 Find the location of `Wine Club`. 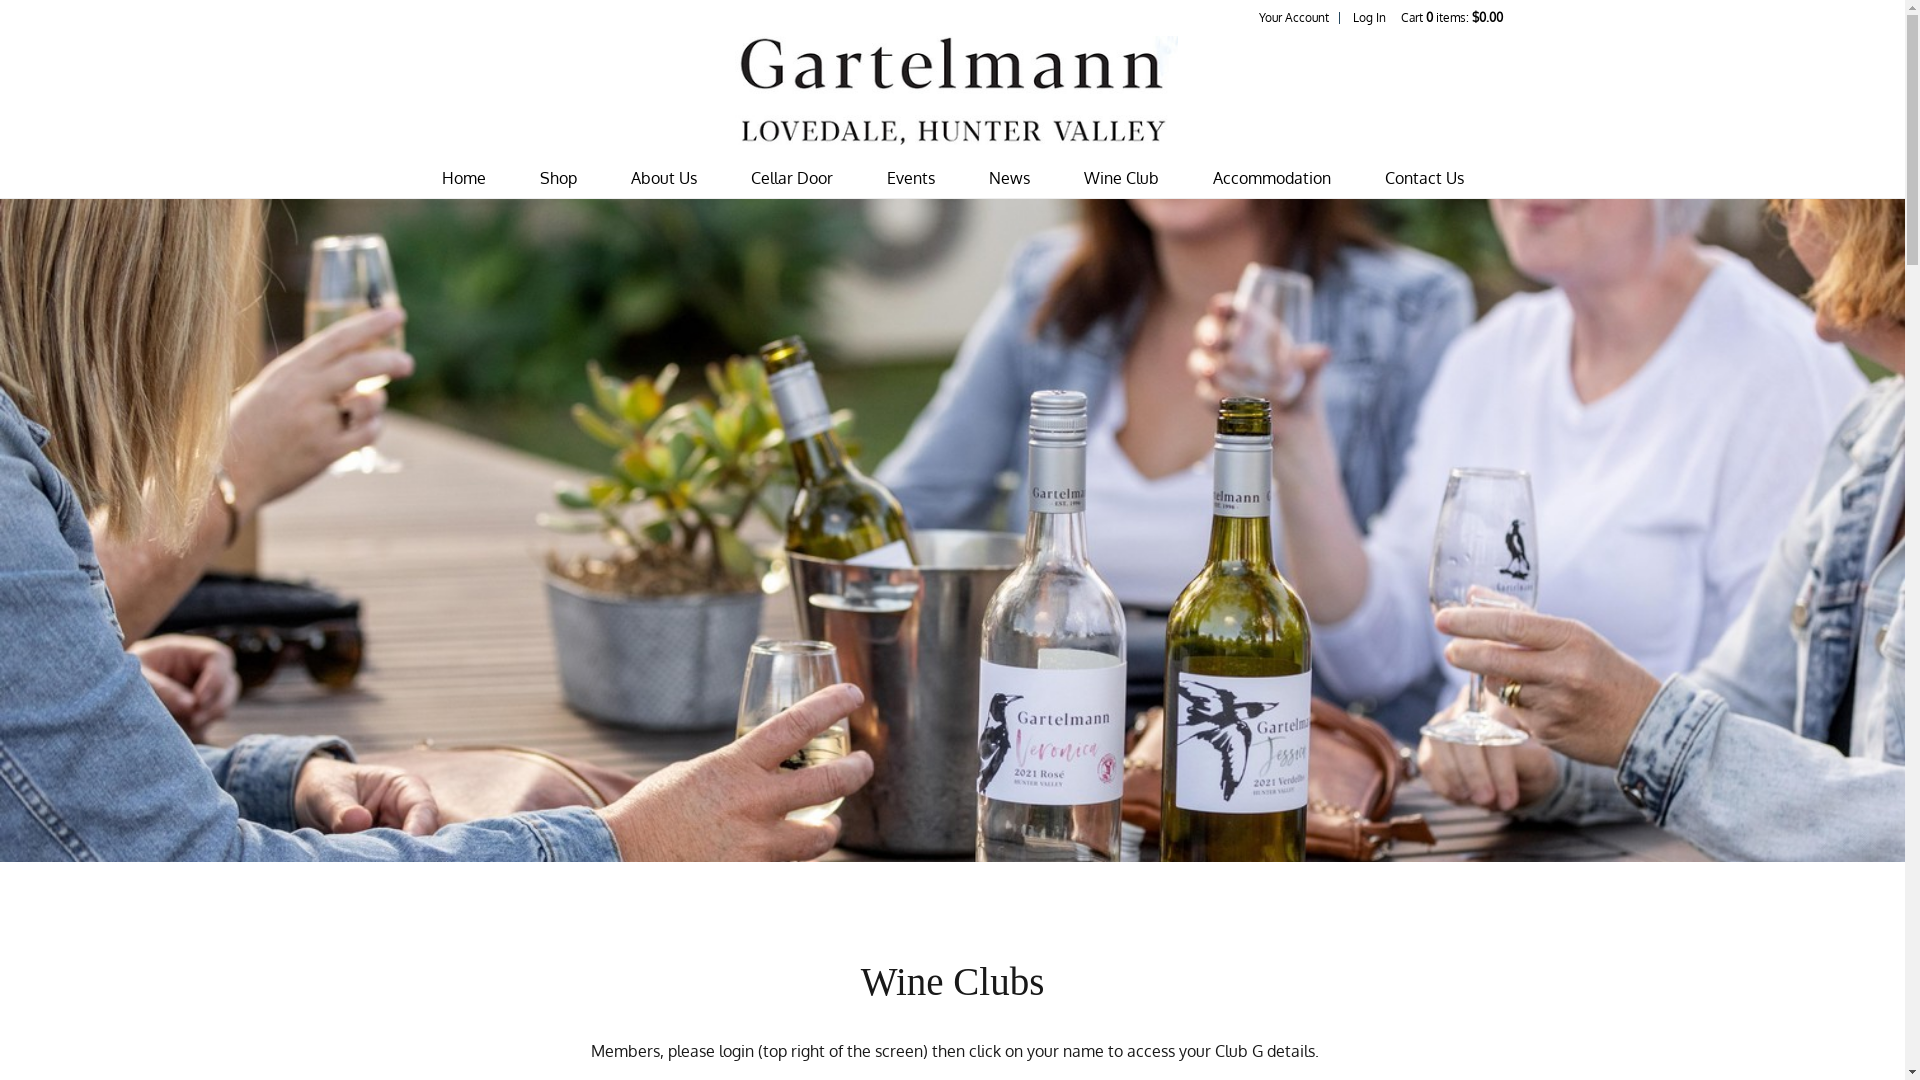

Wine Club is located at coordinates (1122, 178).